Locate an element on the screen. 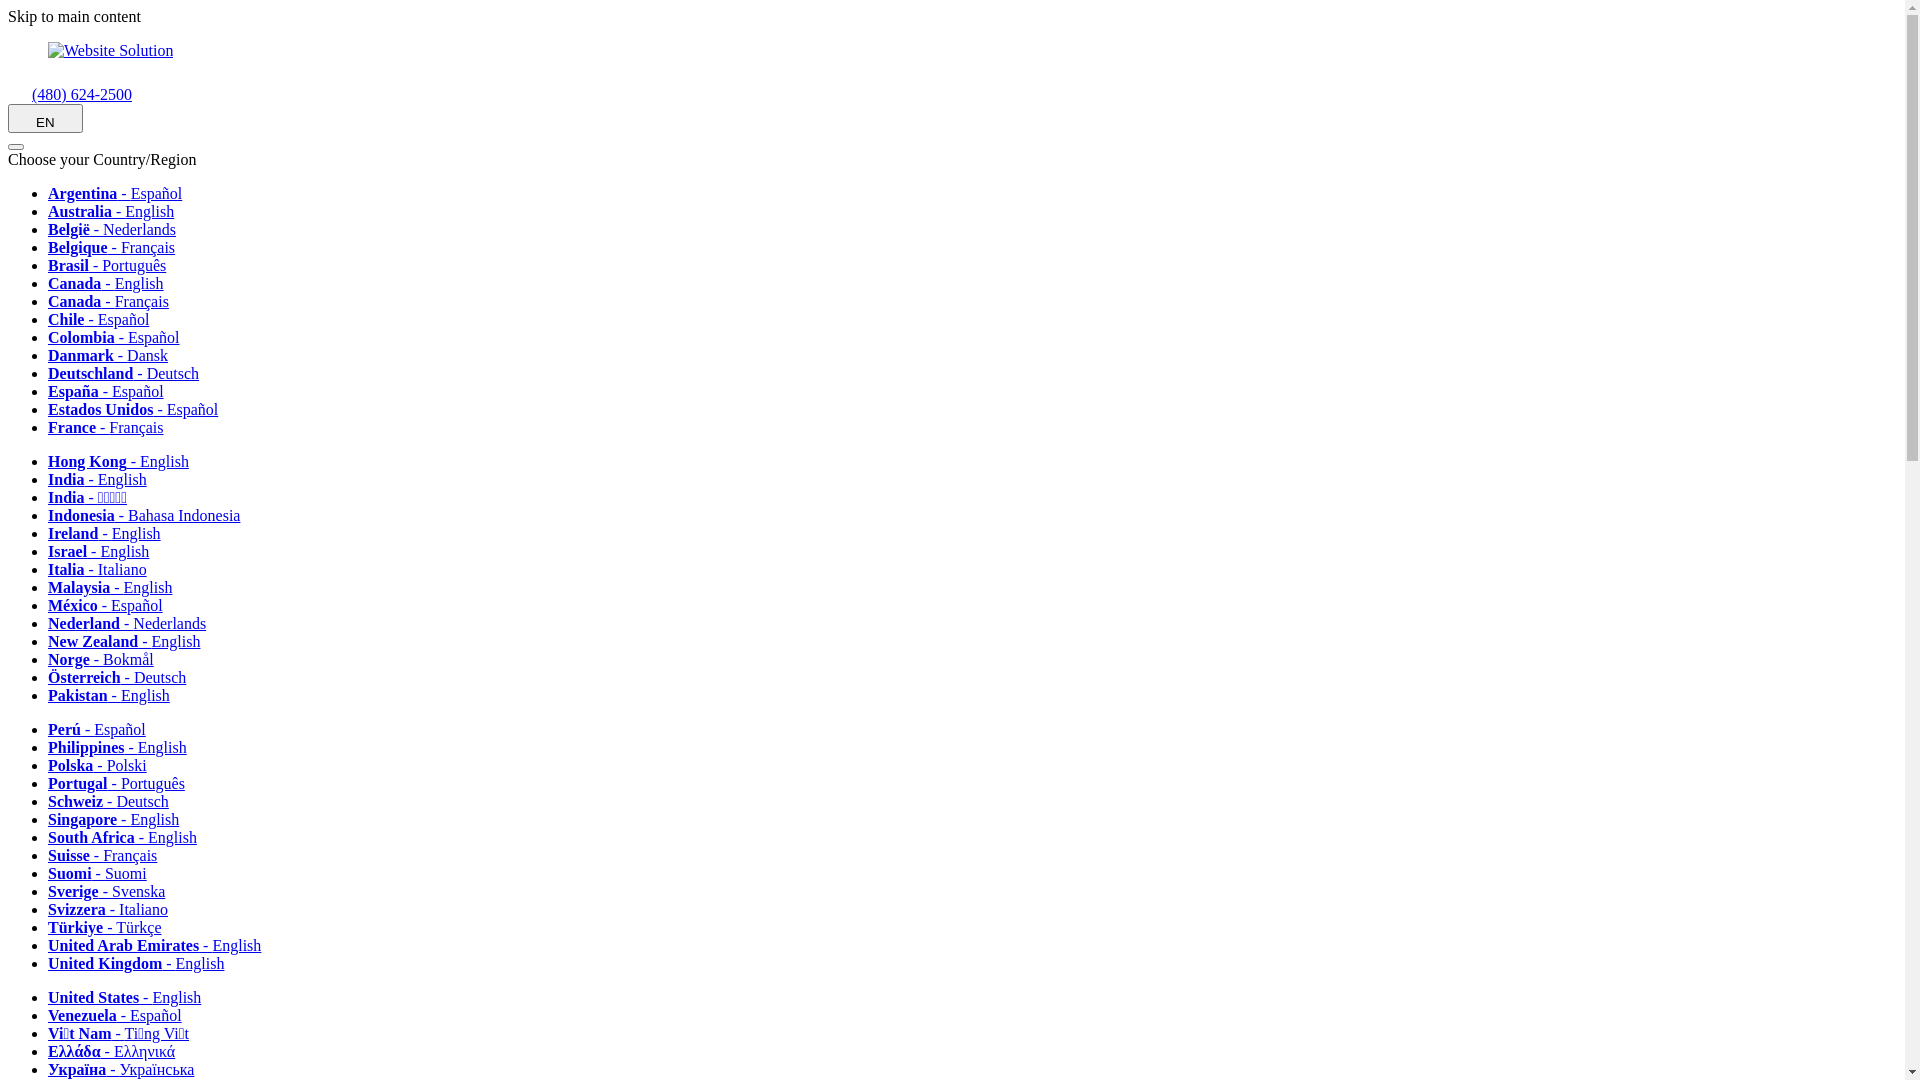  Contact Us is located at coordinates (20, 94).